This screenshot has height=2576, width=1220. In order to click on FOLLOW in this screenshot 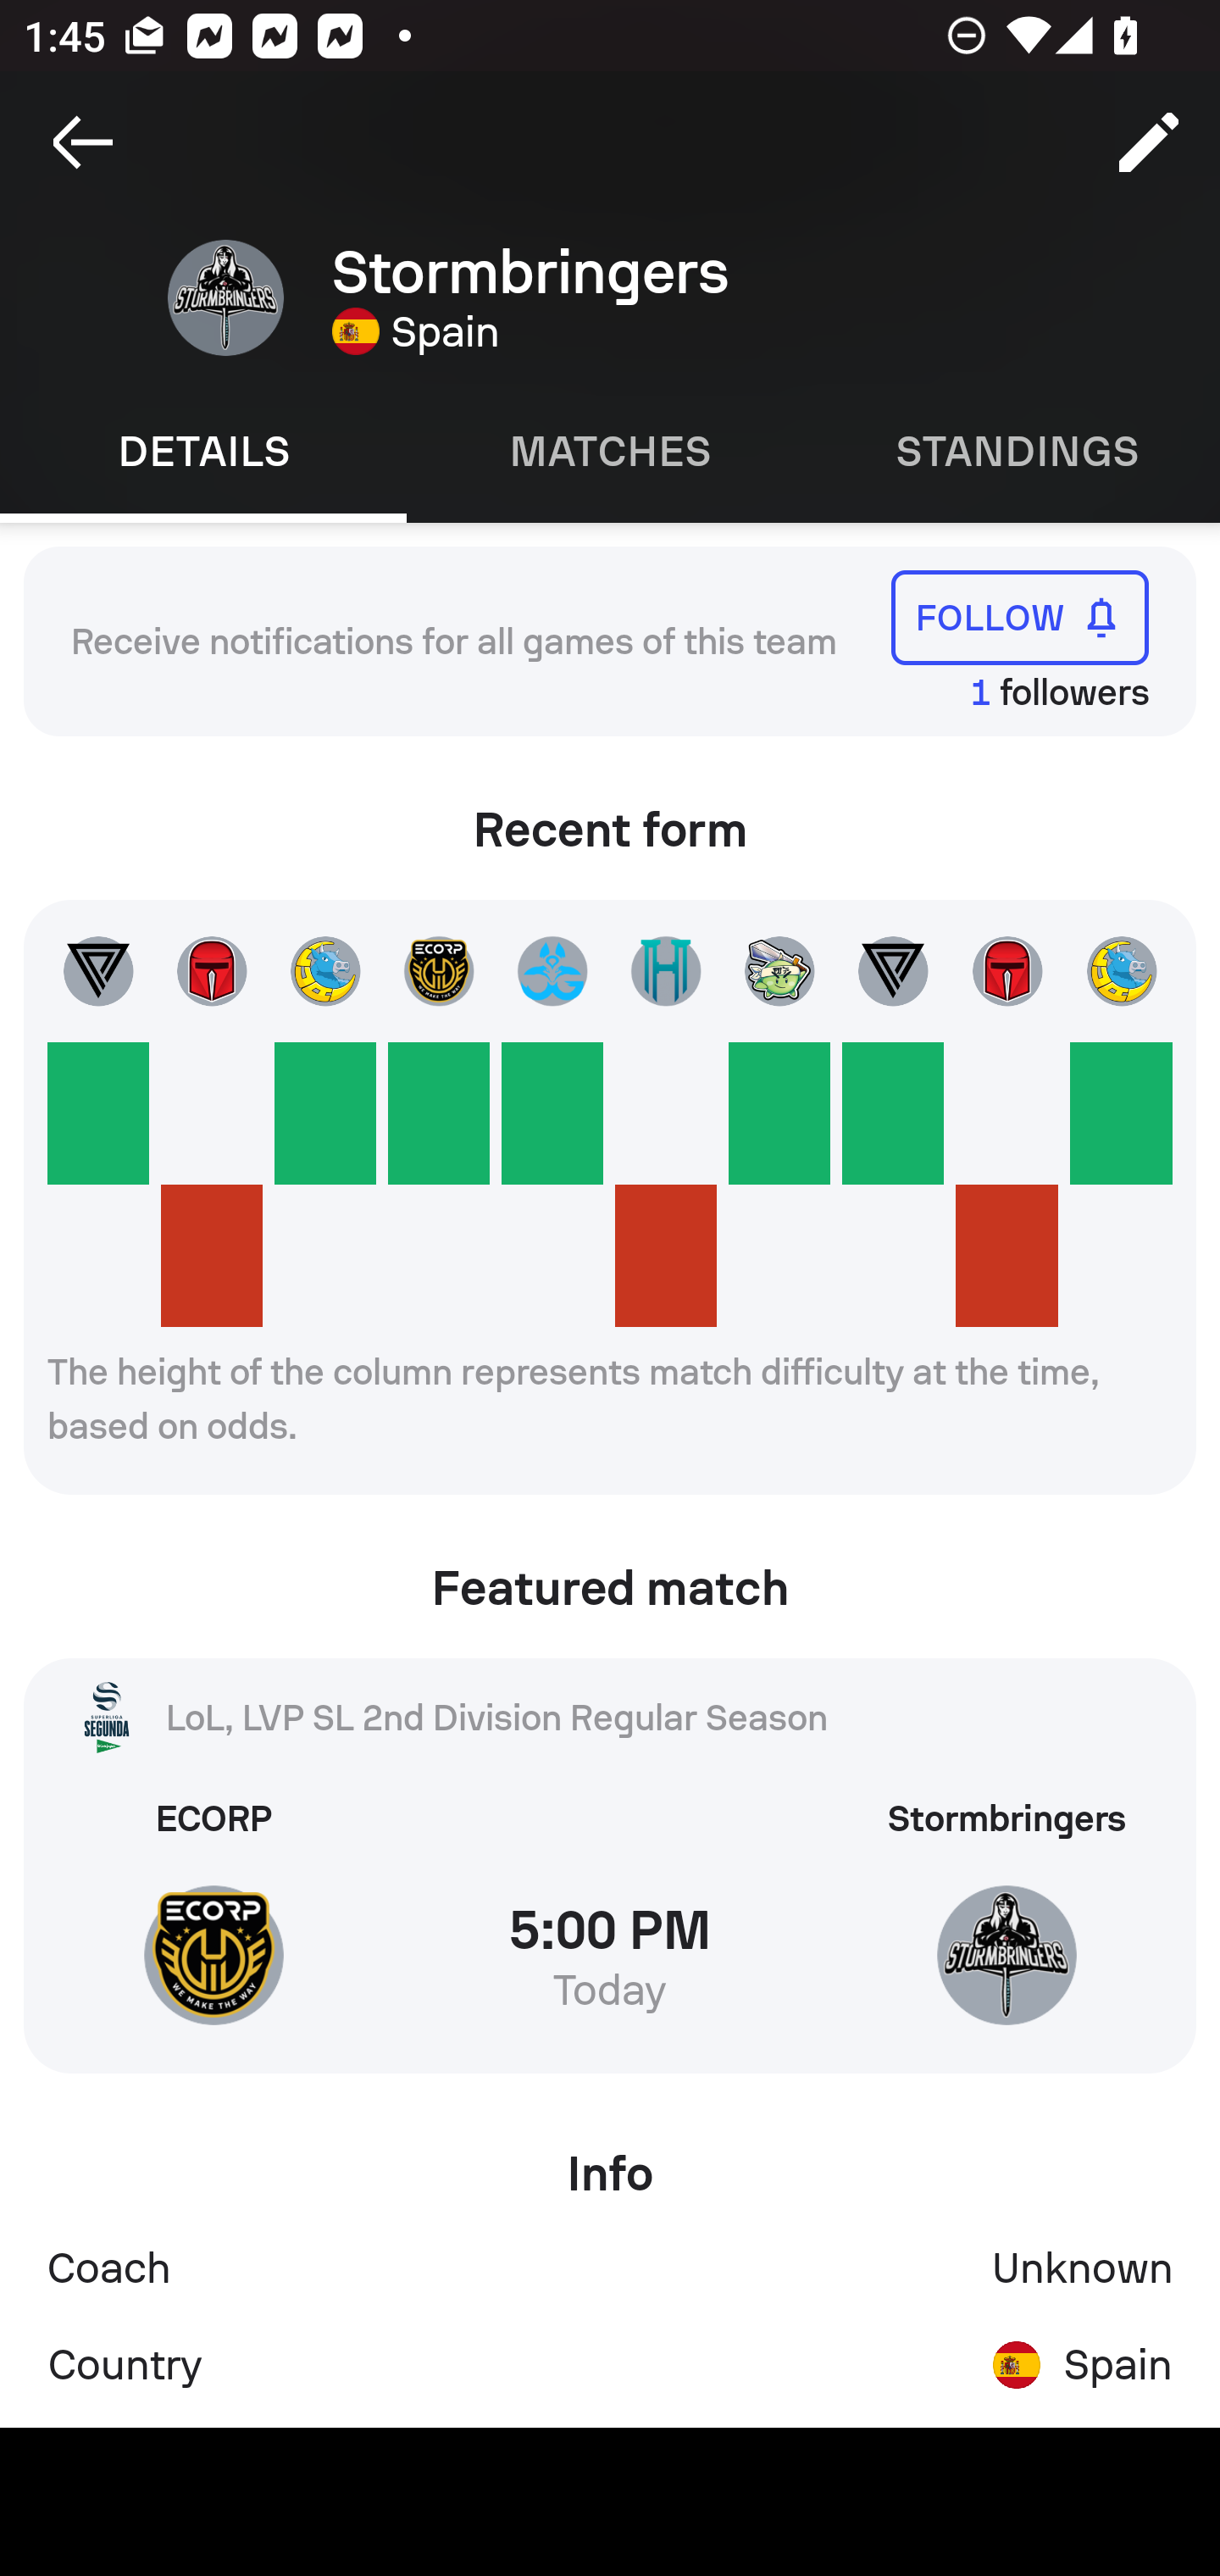, I will do `click(1020, 617)`.